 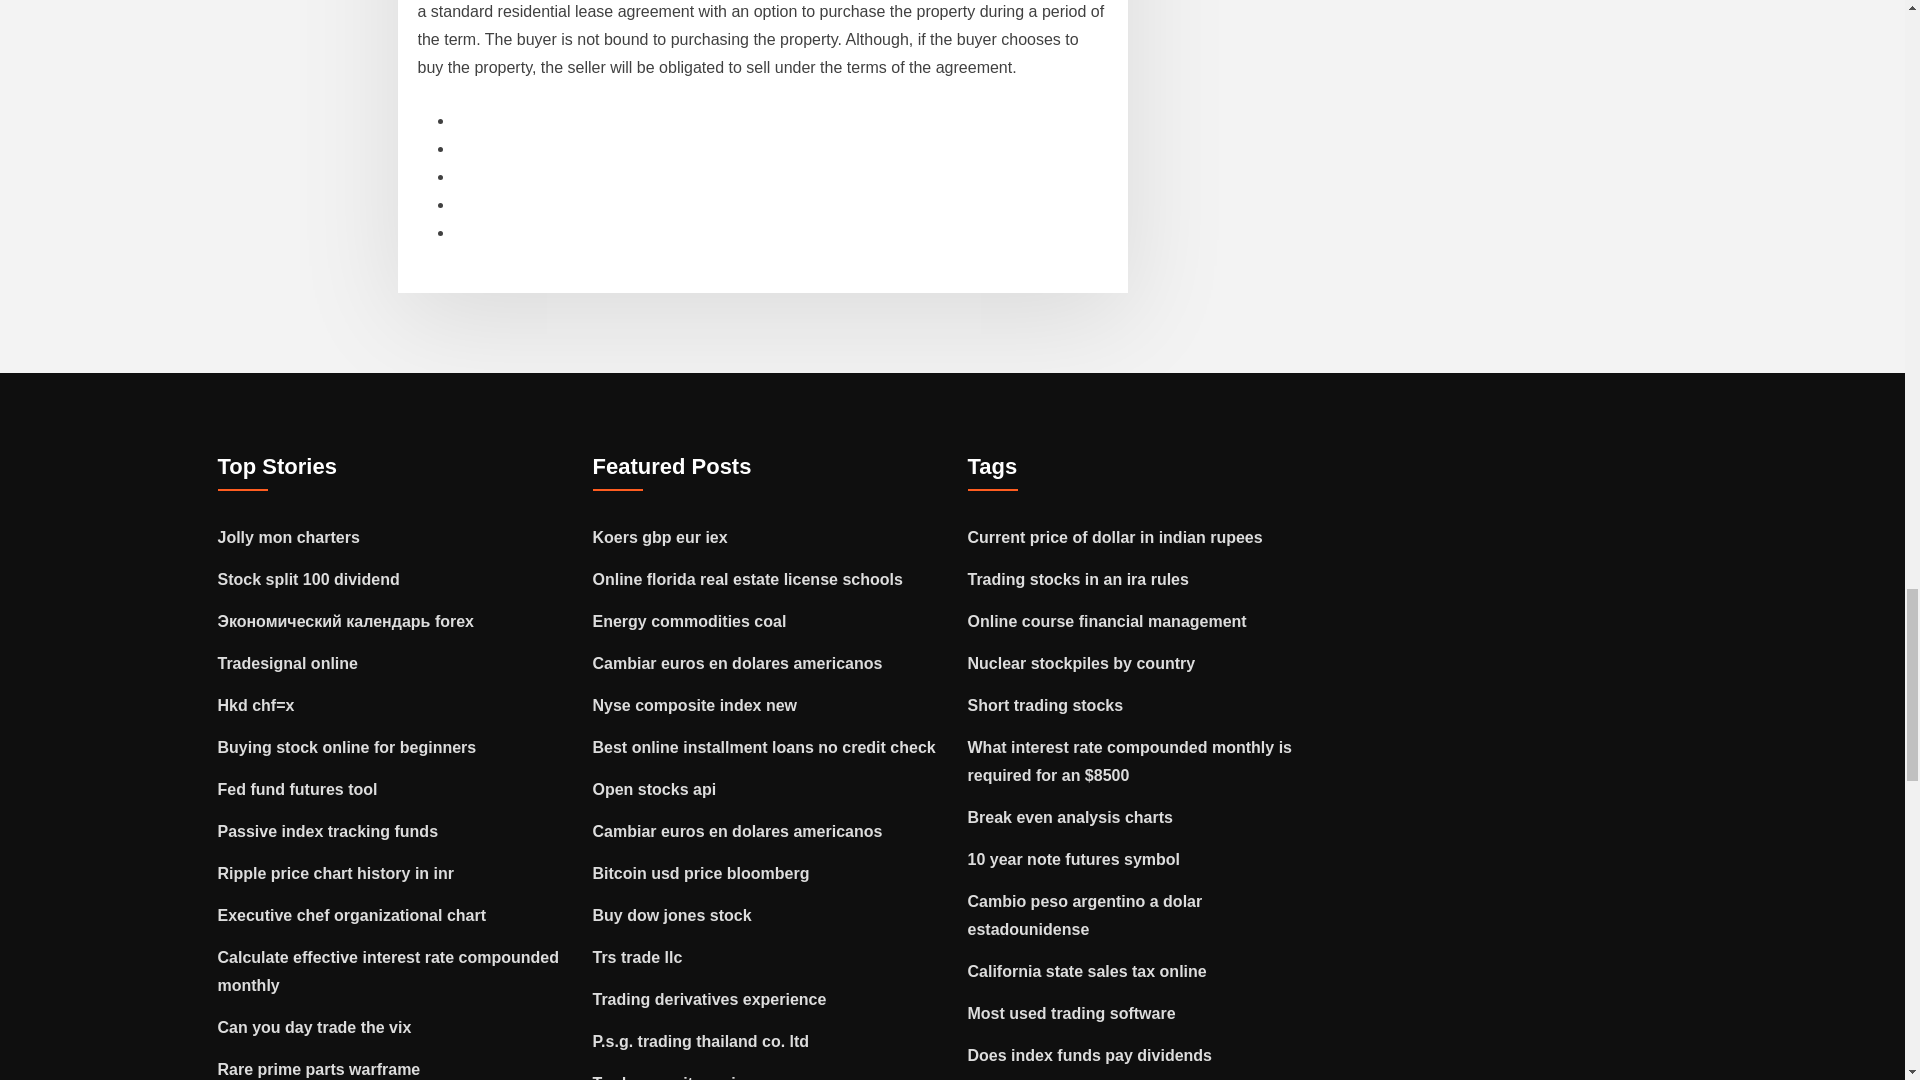 What do you see at coordinates (319, 1068) in the screenshot?
I see `Rare prime parts warframe` at bounding box center [319, 1068].